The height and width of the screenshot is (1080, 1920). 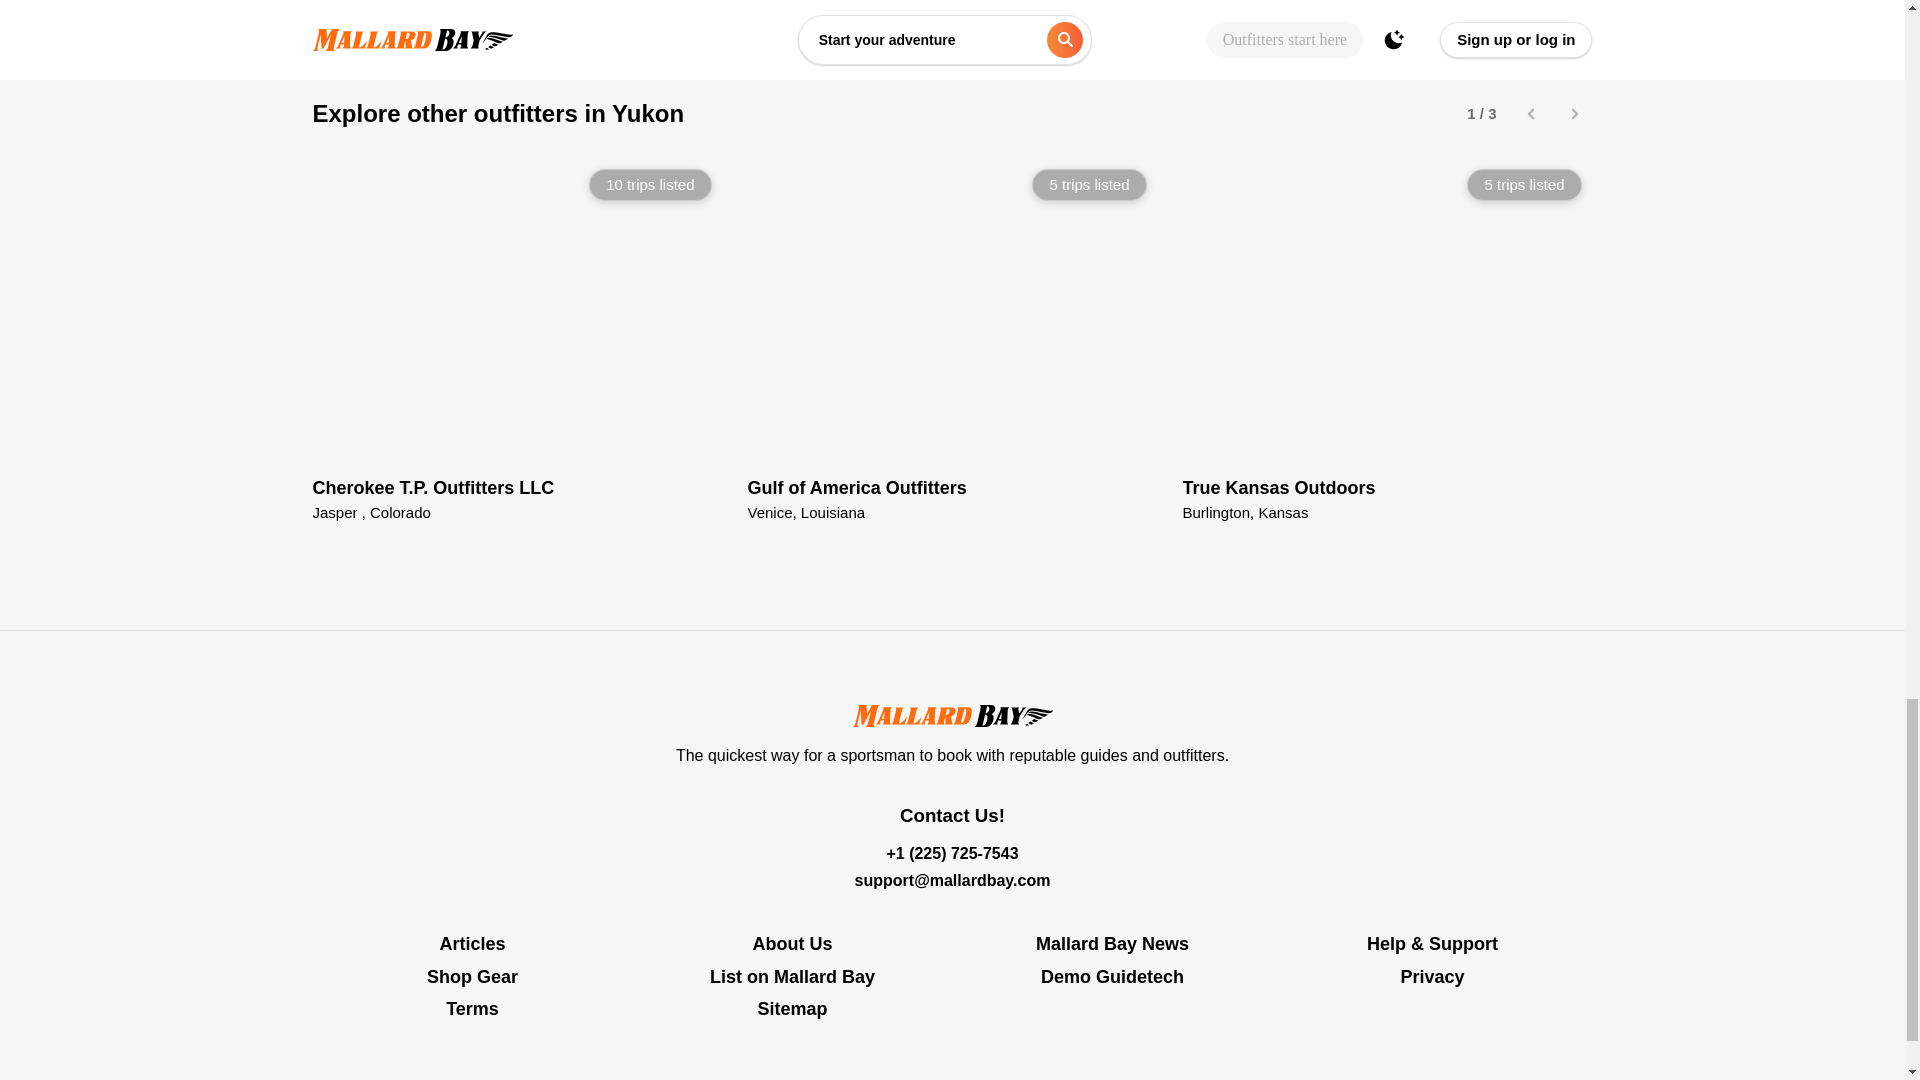 What do you see at coordinates (1388, 338) in the screenshot?
I see `Mallard Bay News` at bounding box center [1388, 338].